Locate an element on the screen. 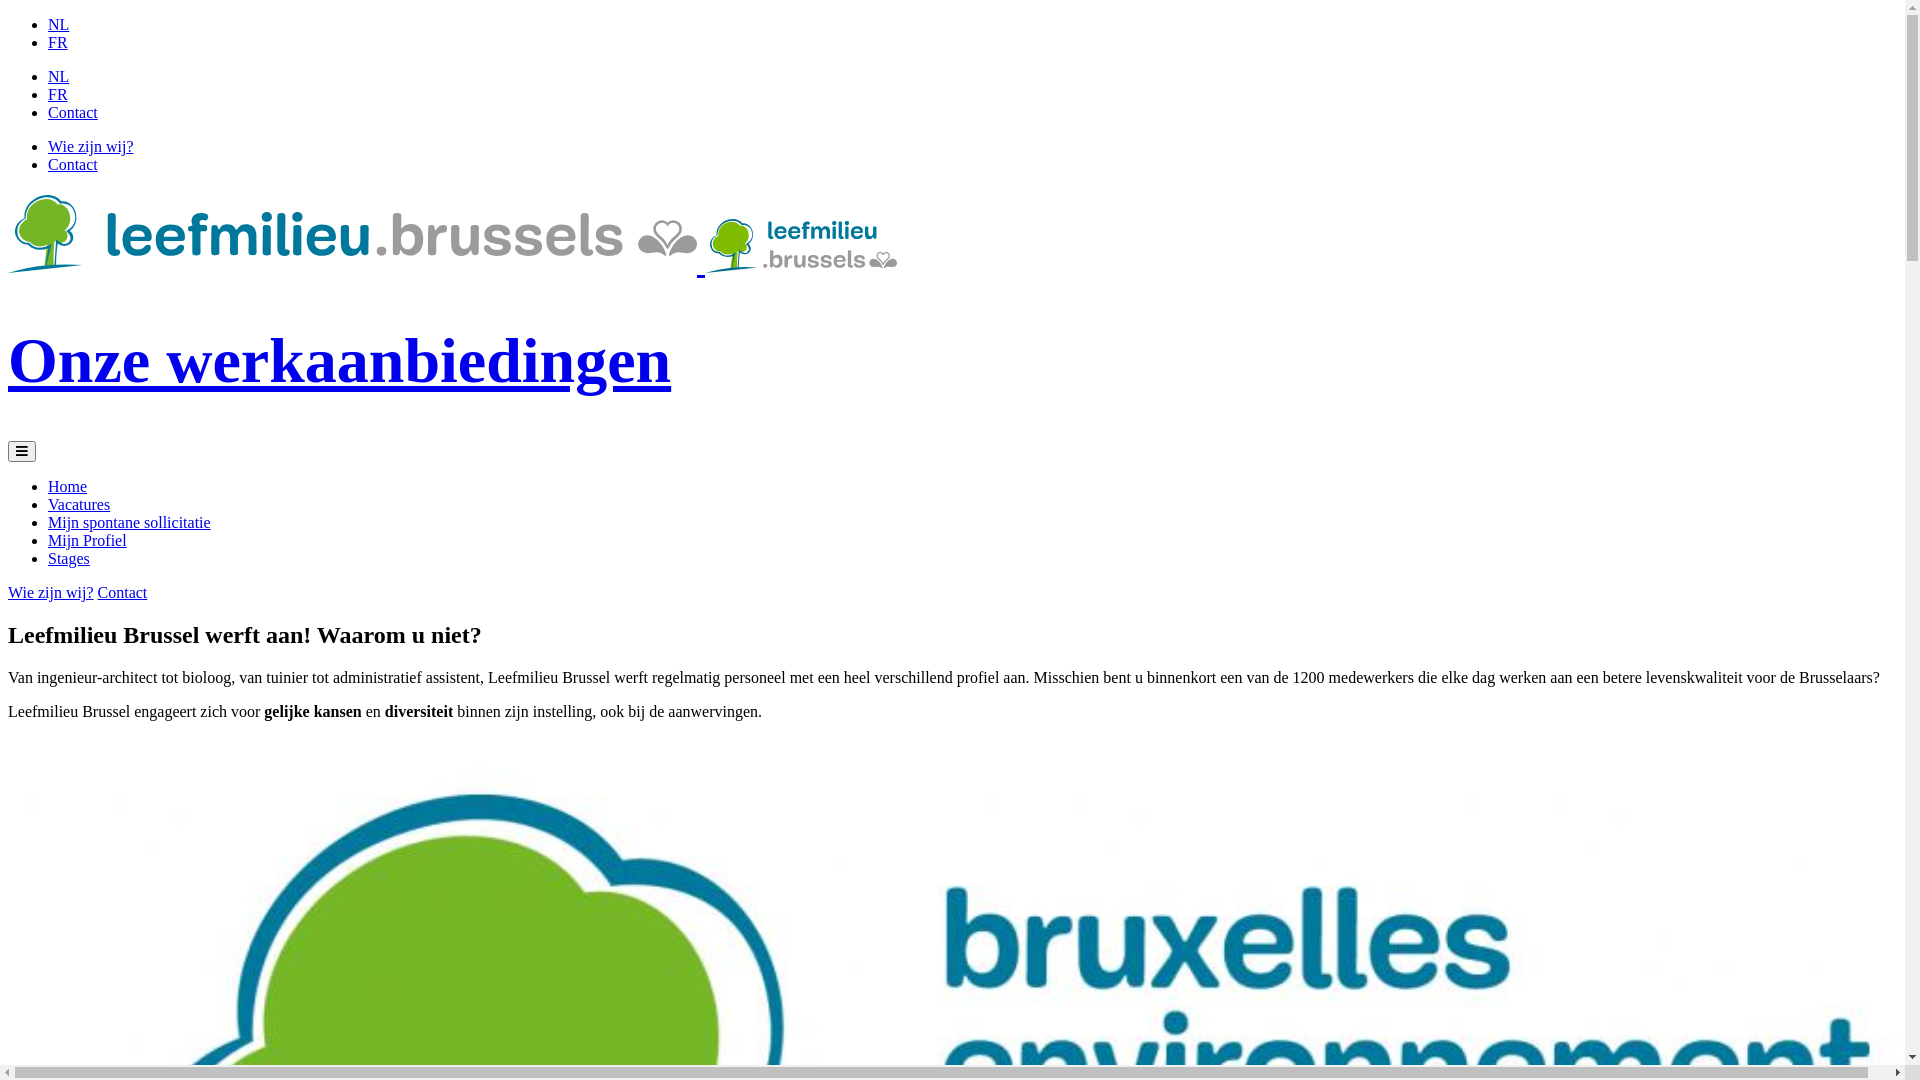  Vacatures is located at coordinates (79, 504).